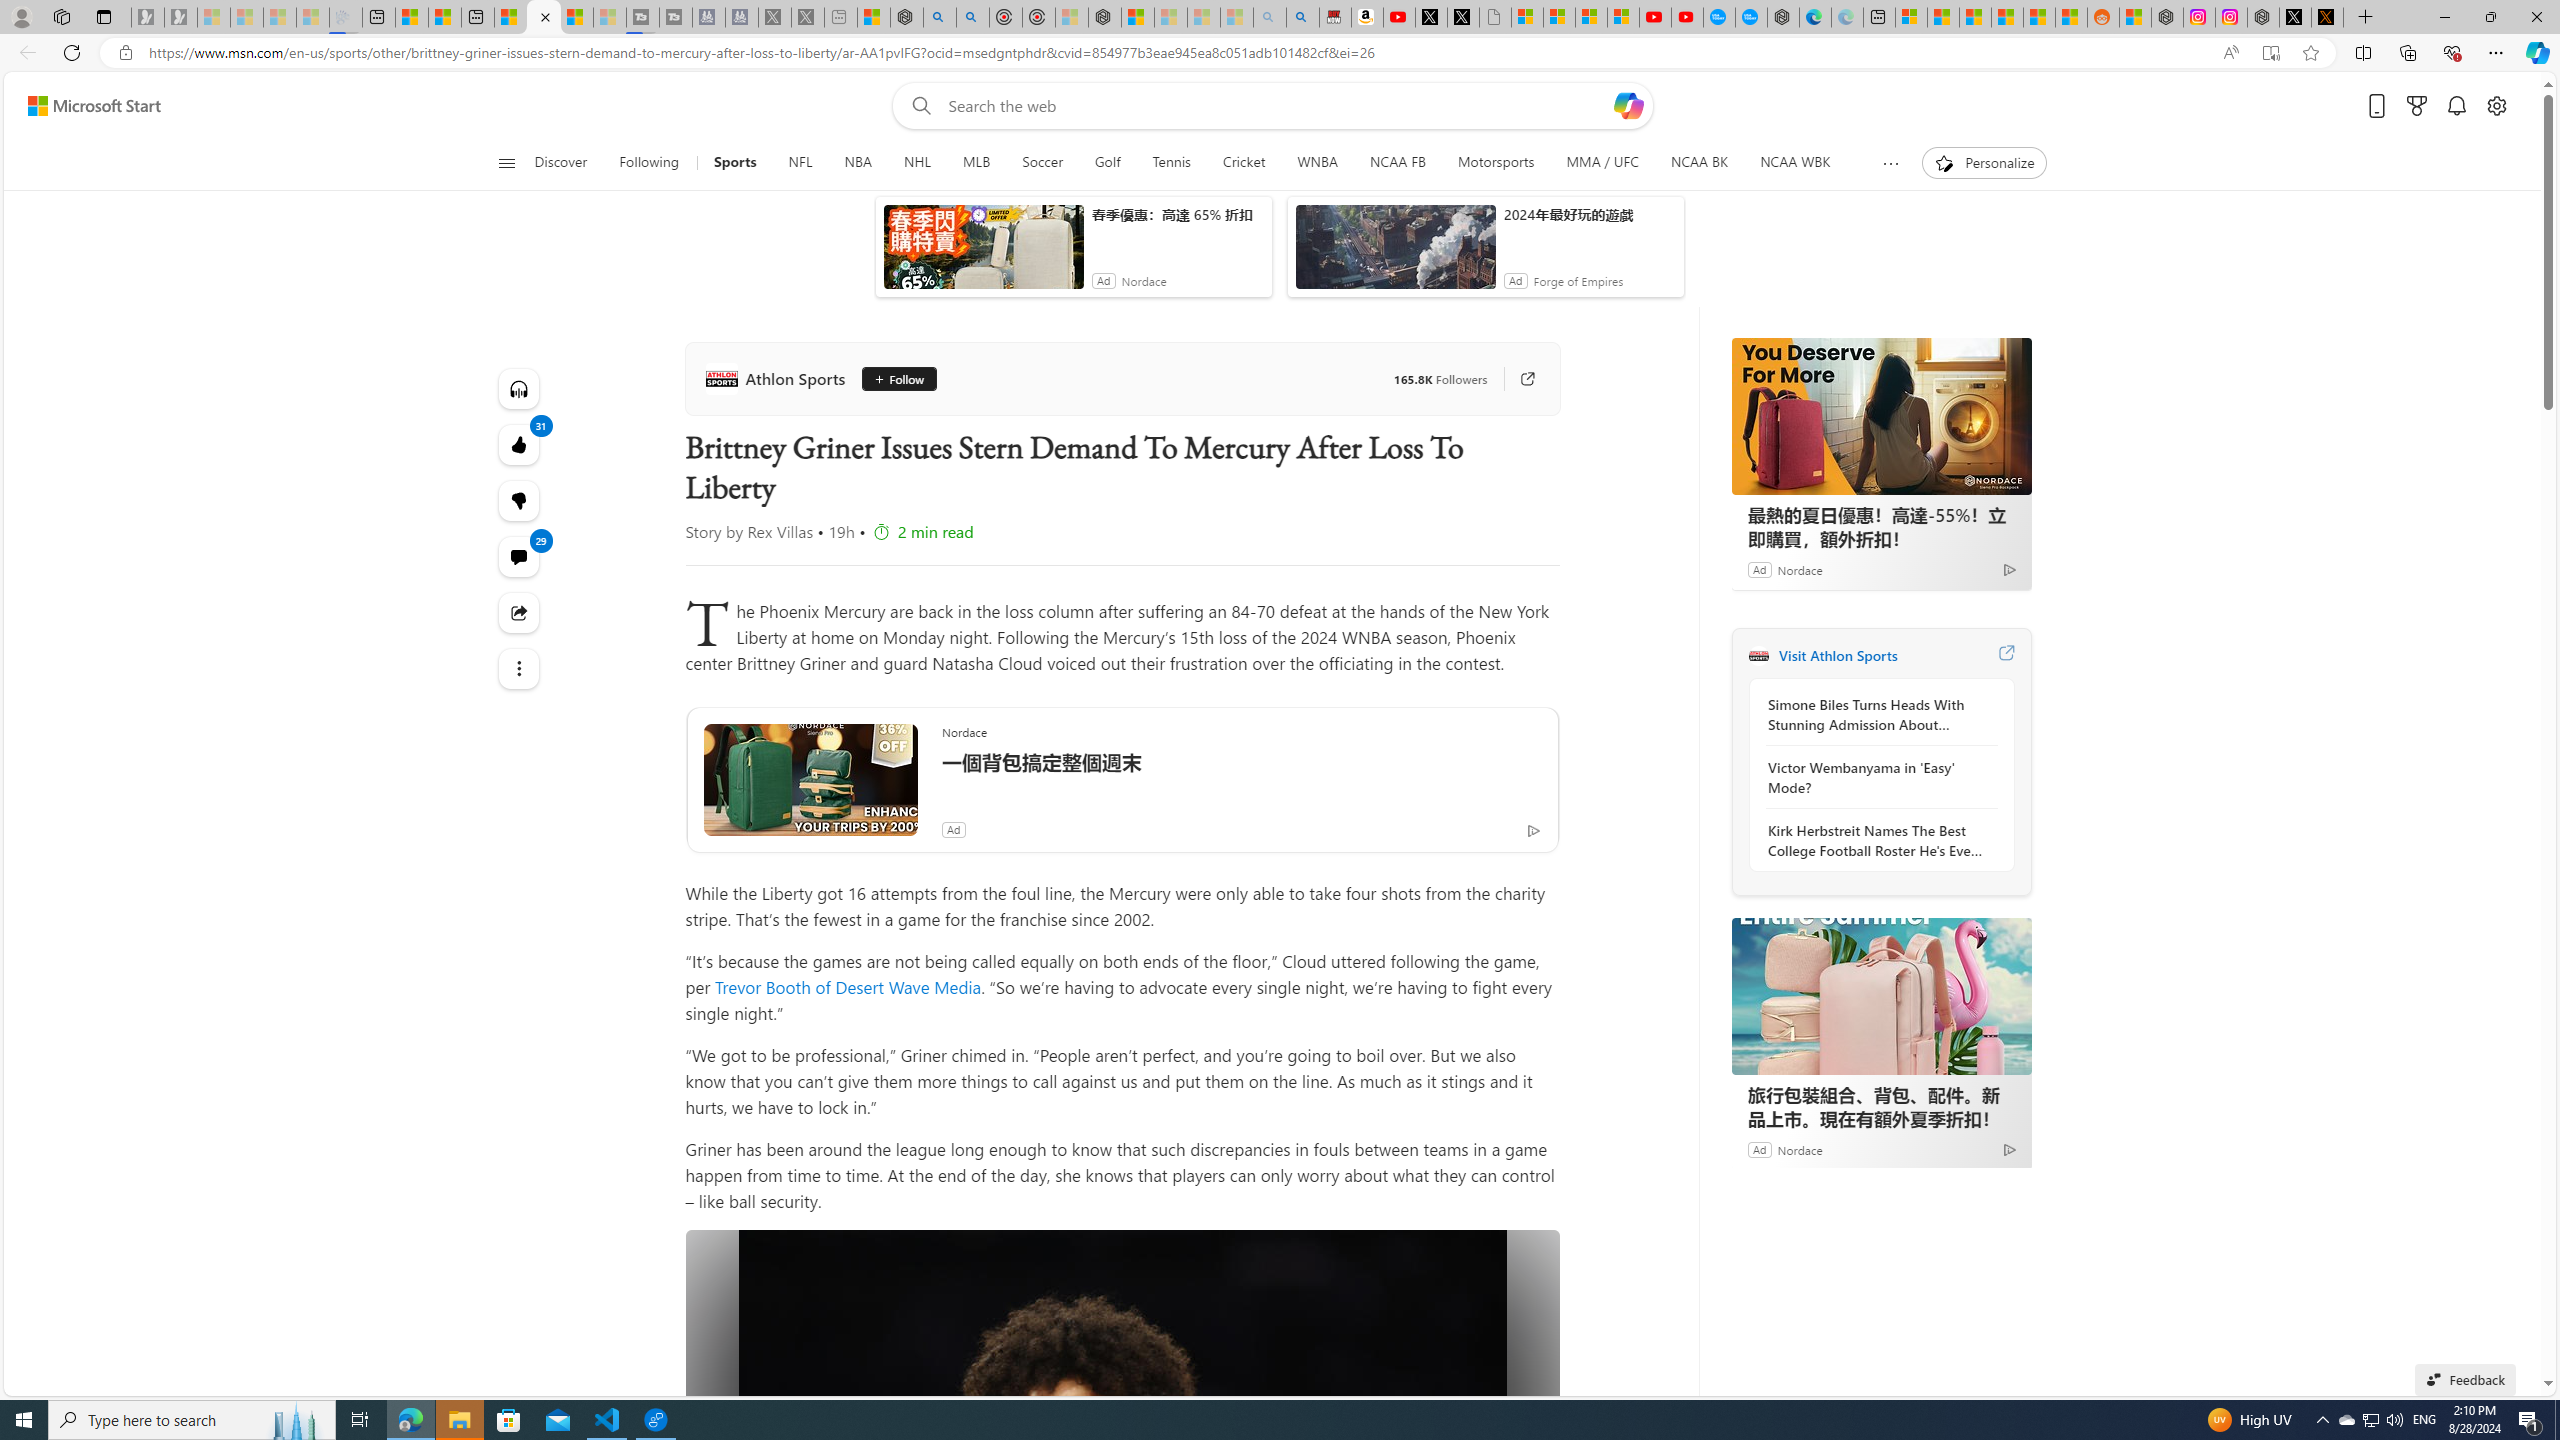 Image resolution: width=2560 pixels, height=1440 pixels. What do you see at coordinates (520, 388) in the screenshot?
I see `Listen to this article` at bounding box center [520, 388].